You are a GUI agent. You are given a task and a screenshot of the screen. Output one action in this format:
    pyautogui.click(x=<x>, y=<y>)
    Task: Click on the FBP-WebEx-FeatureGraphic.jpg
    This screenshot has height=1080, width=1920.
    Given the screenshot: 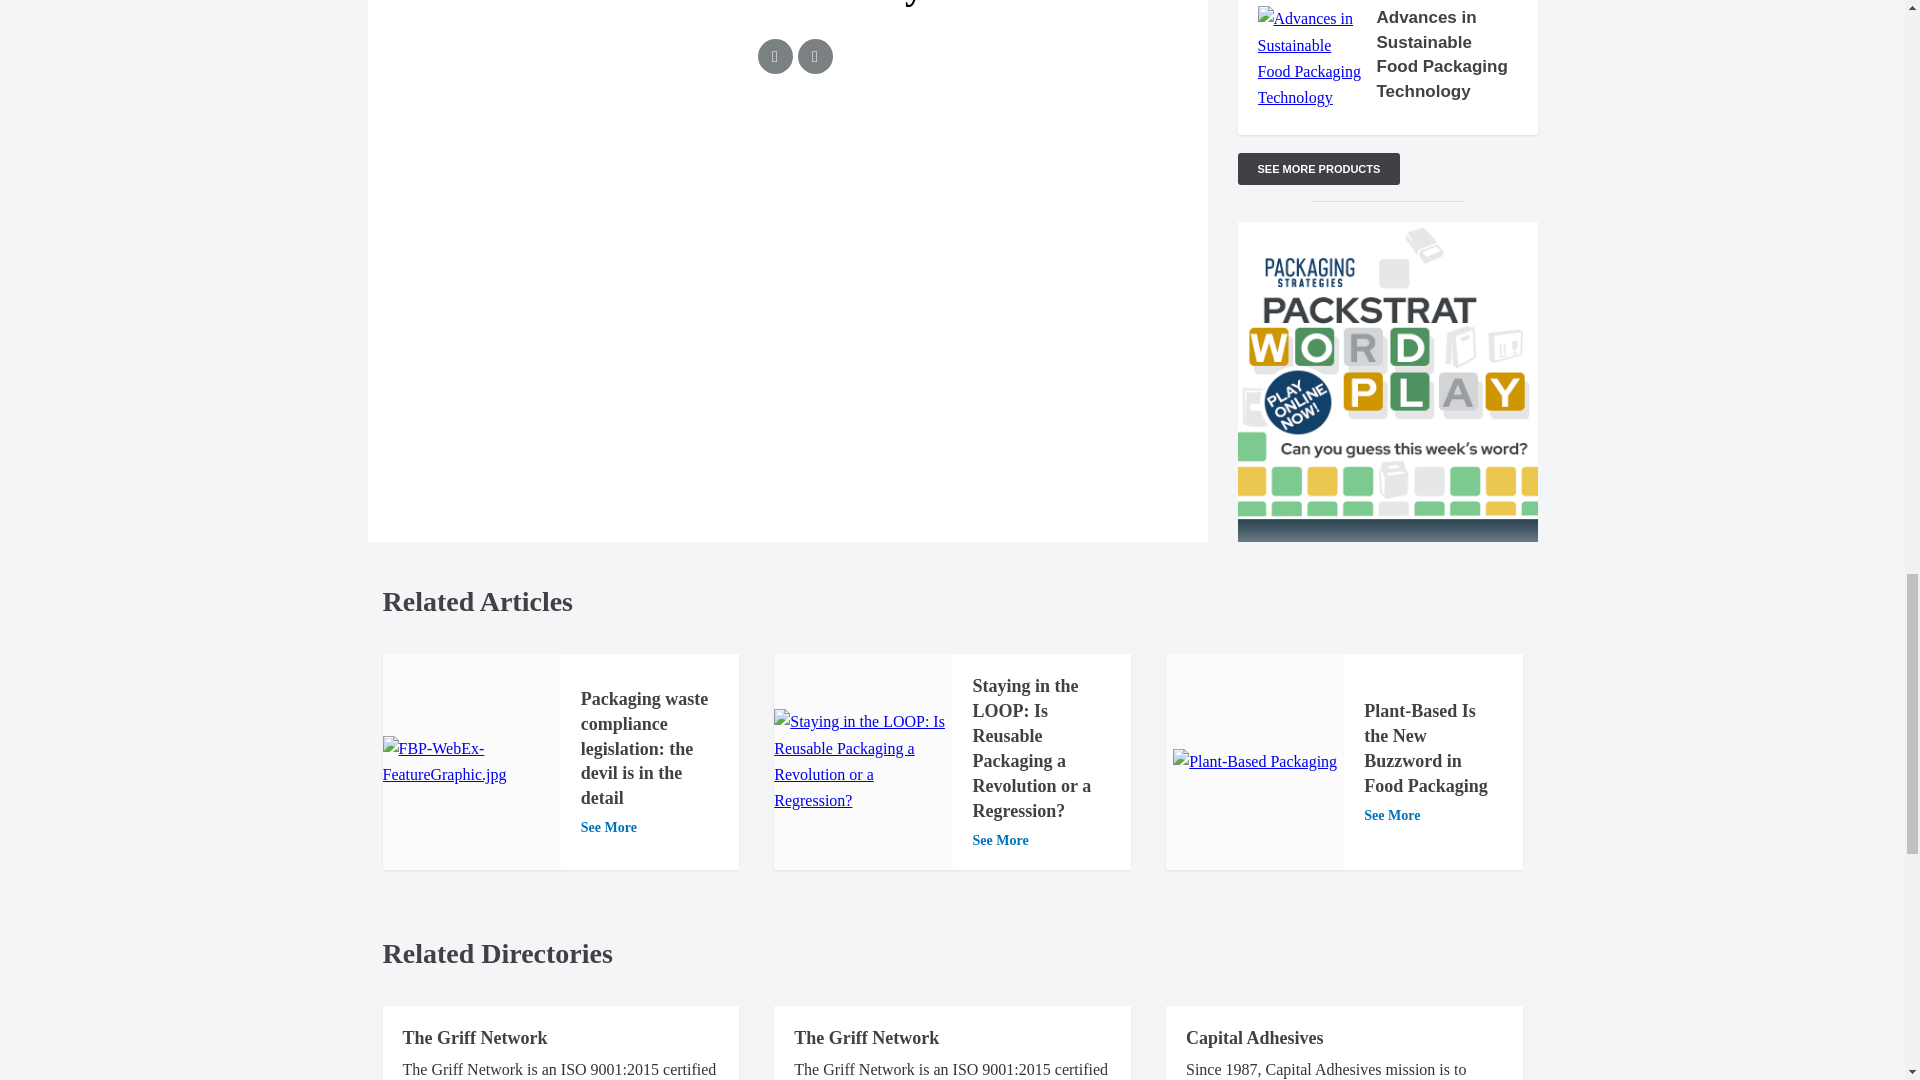 What is the action you would take?
    pyautogui.click(x=471, y=762)
    